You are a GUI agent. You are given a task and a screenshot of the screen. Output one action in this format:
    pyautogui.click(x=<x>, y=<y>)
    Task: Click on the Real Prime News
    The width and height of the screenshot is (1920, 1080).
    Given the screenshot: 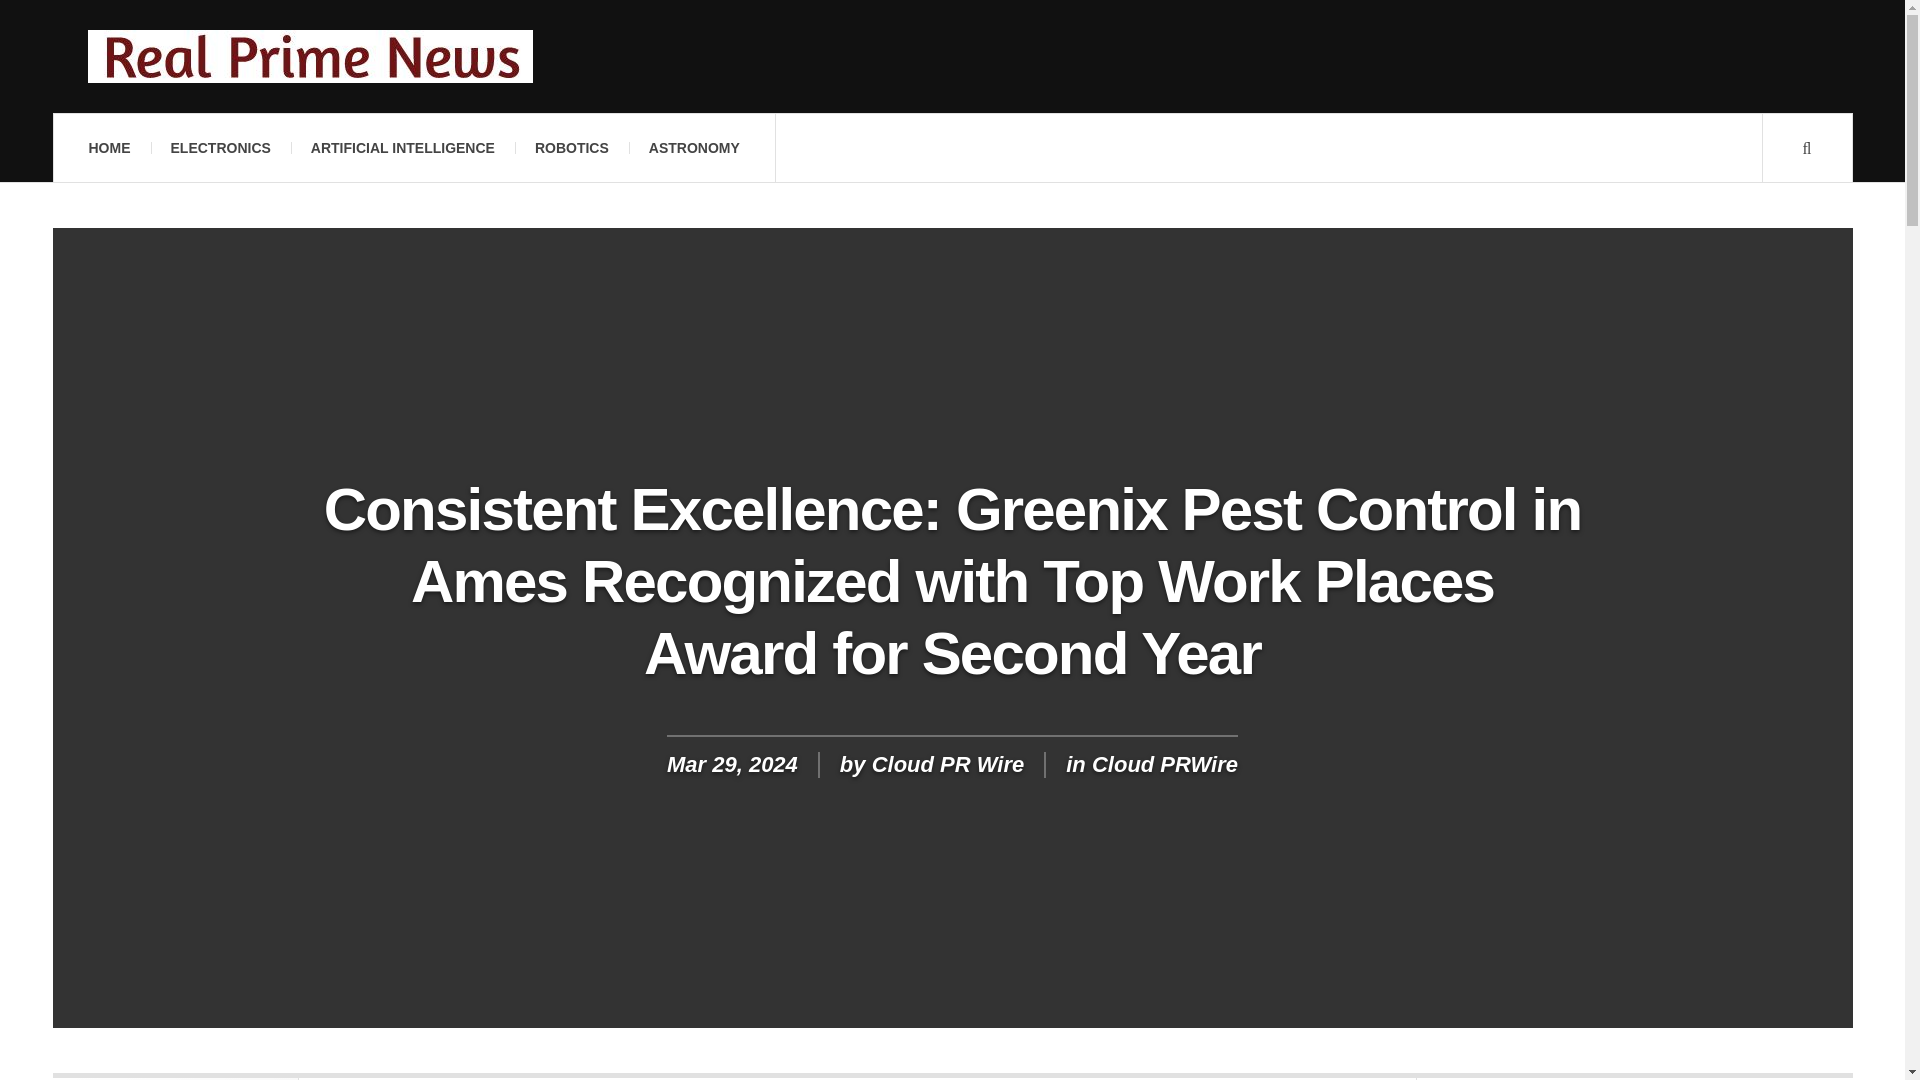 What is the action you would take?
    pyautogui.click(x=310, y=56)
    